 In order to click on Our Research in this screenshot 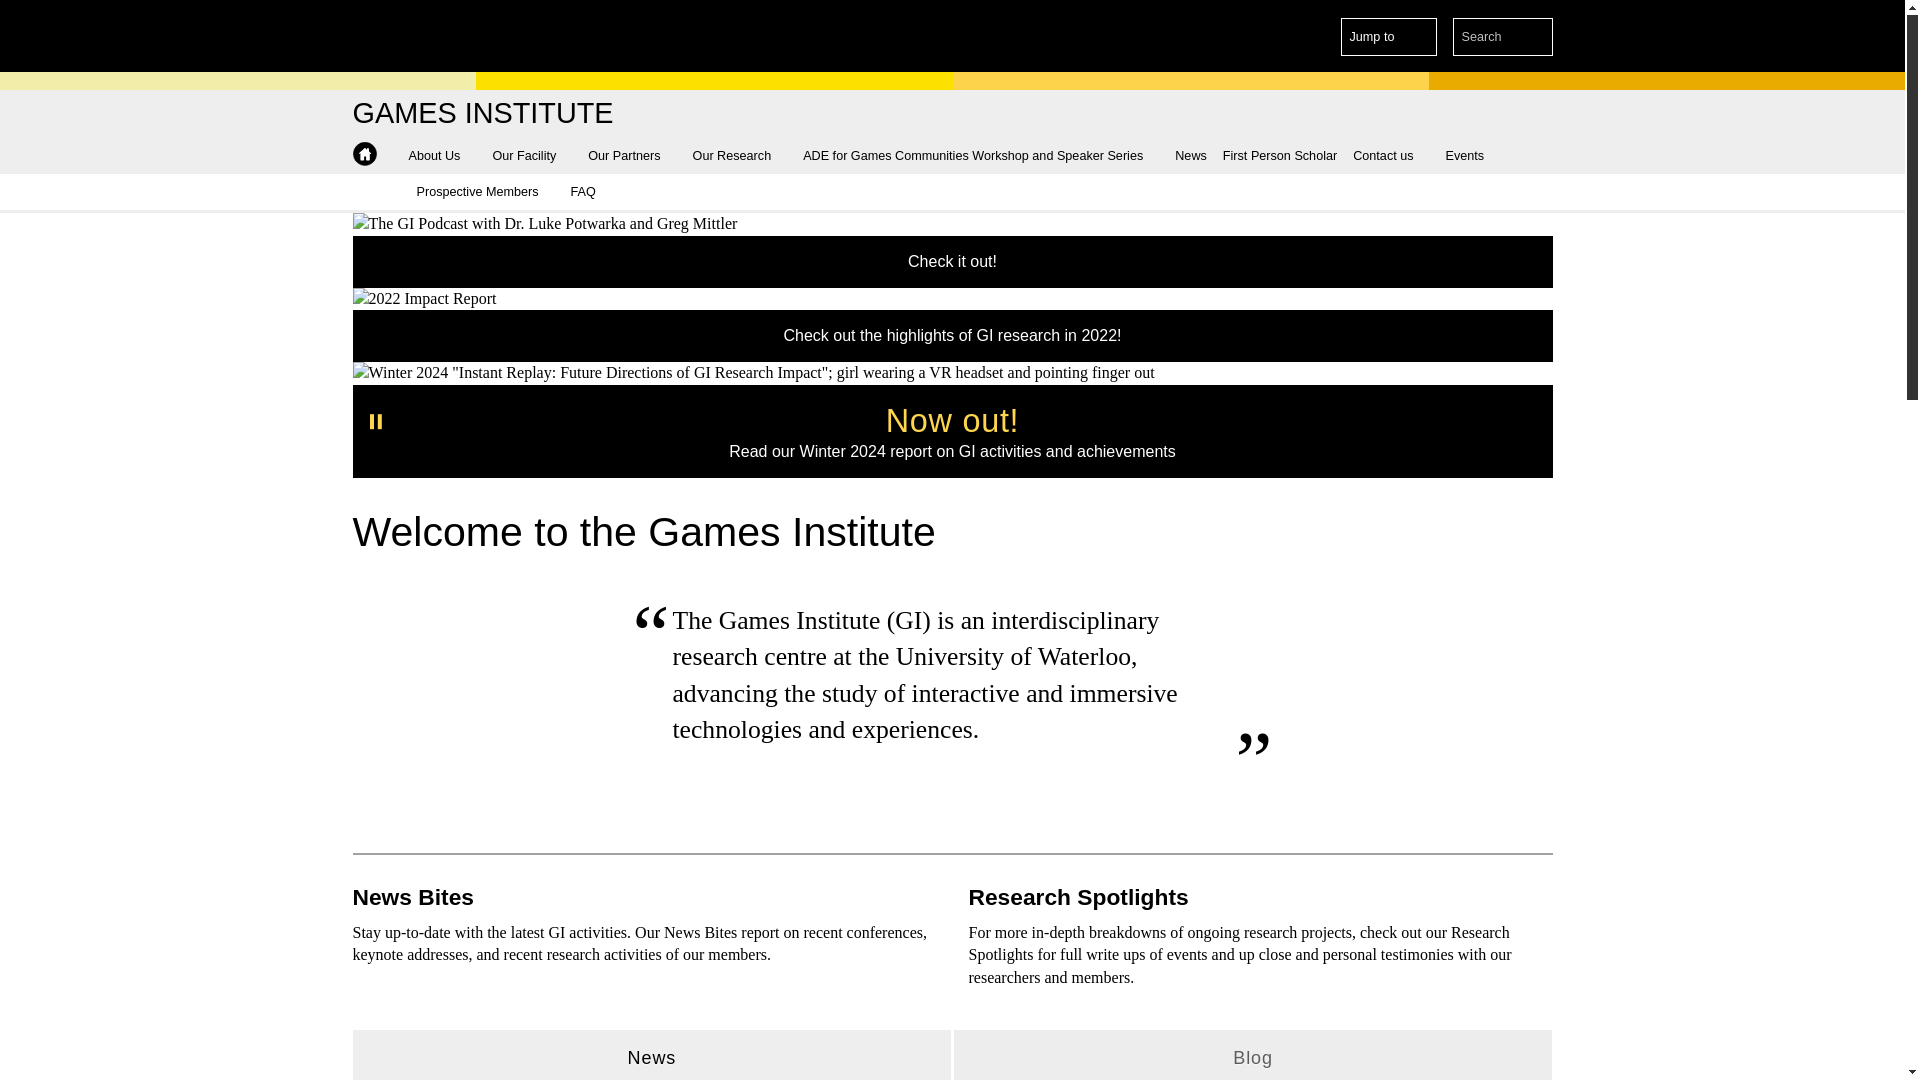, I will do `click(740, 156)`.